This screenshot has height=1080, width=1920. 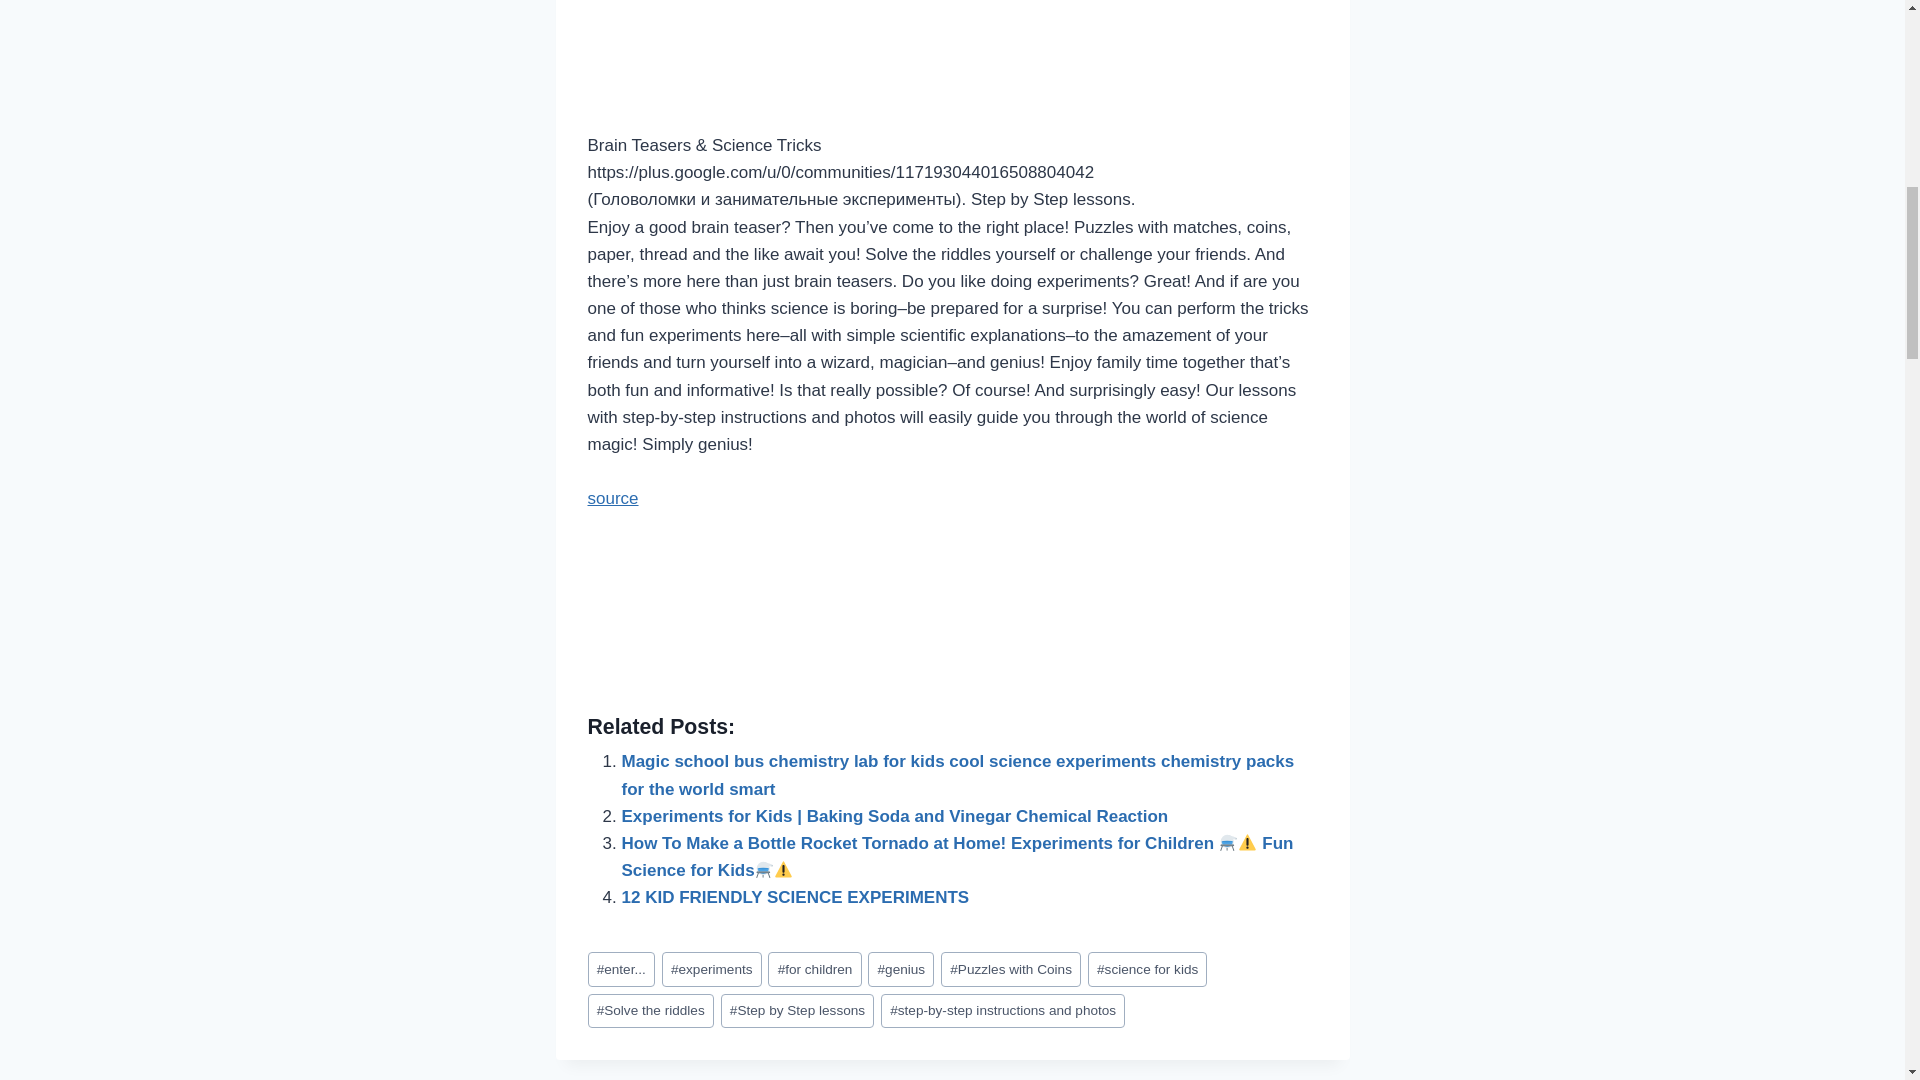 What do you see at coordinates (1010, 969) in the screenshot?
I see `Puzzles with Coins` at bounding box center [1010, 969].